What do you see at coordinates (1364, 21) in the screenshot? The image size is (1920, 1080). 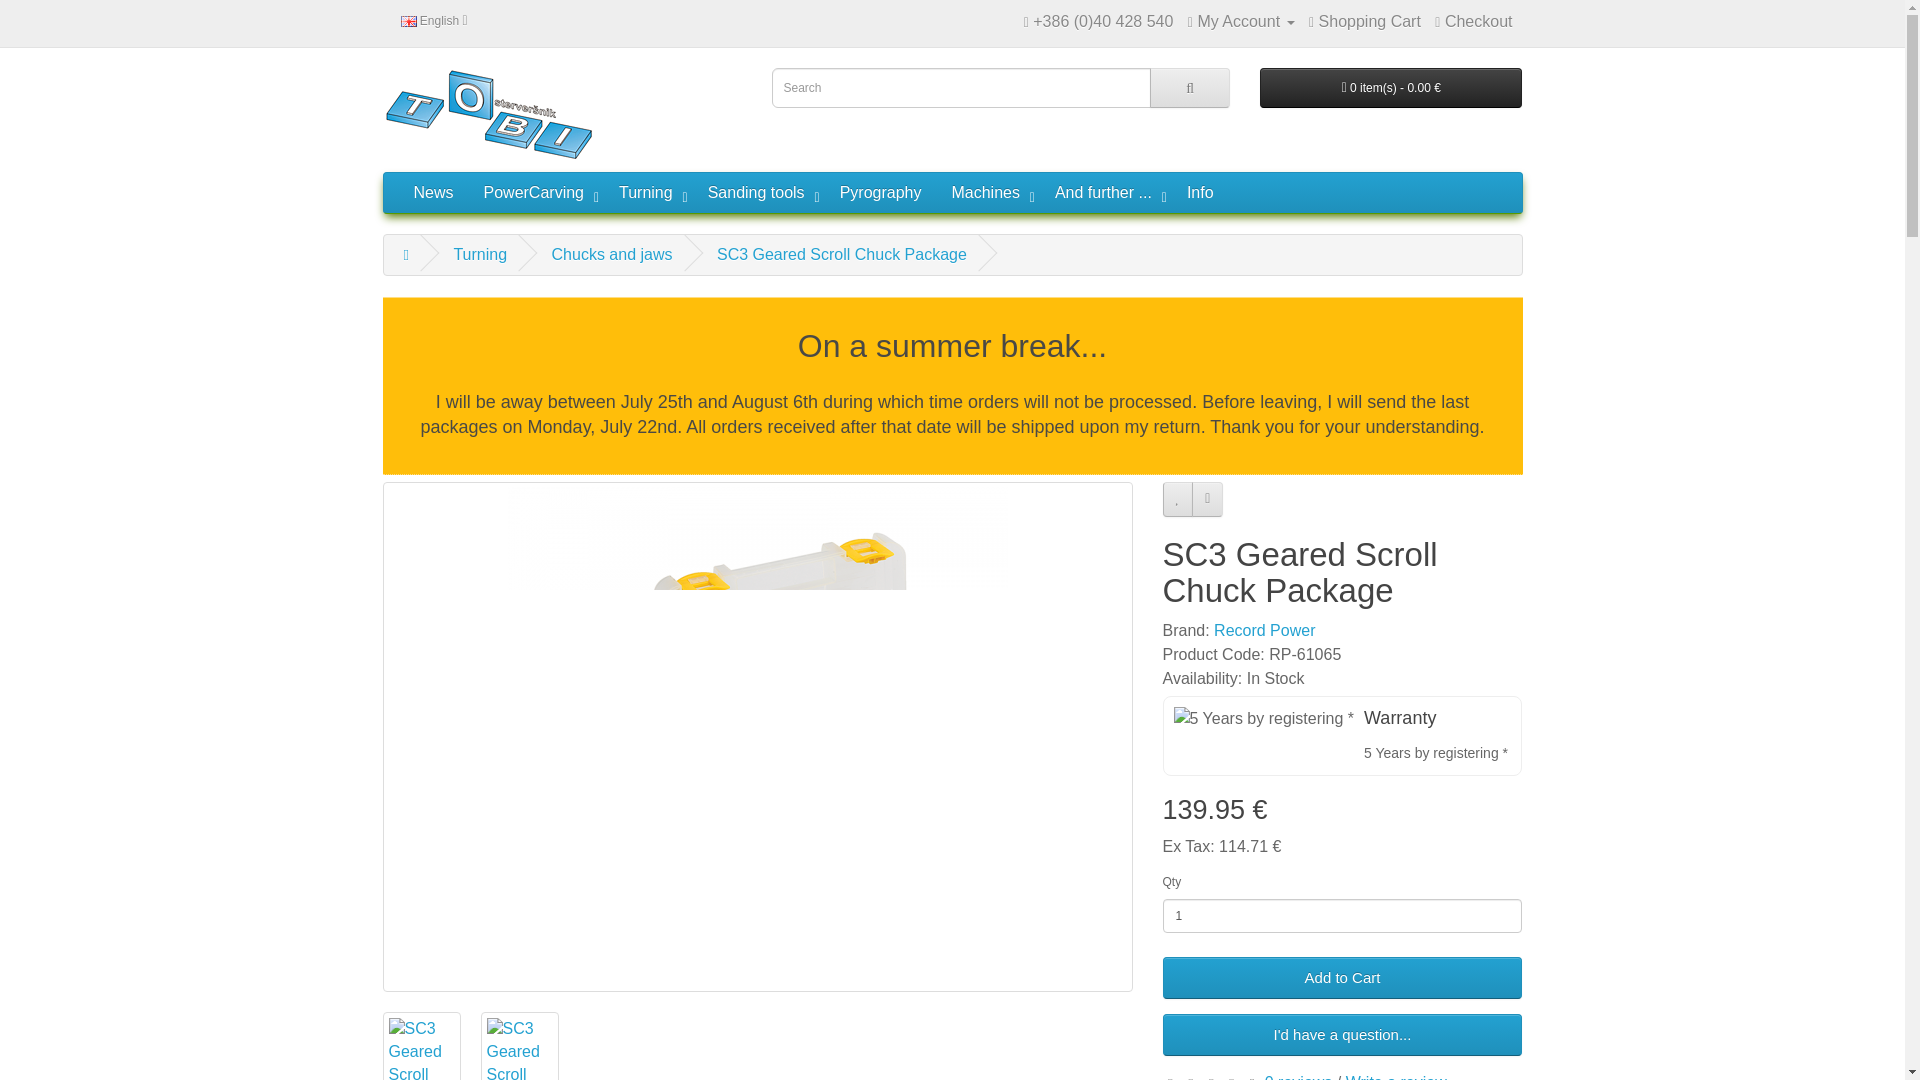 I see `Shopping Cart` at bounding box center [1364, 21].